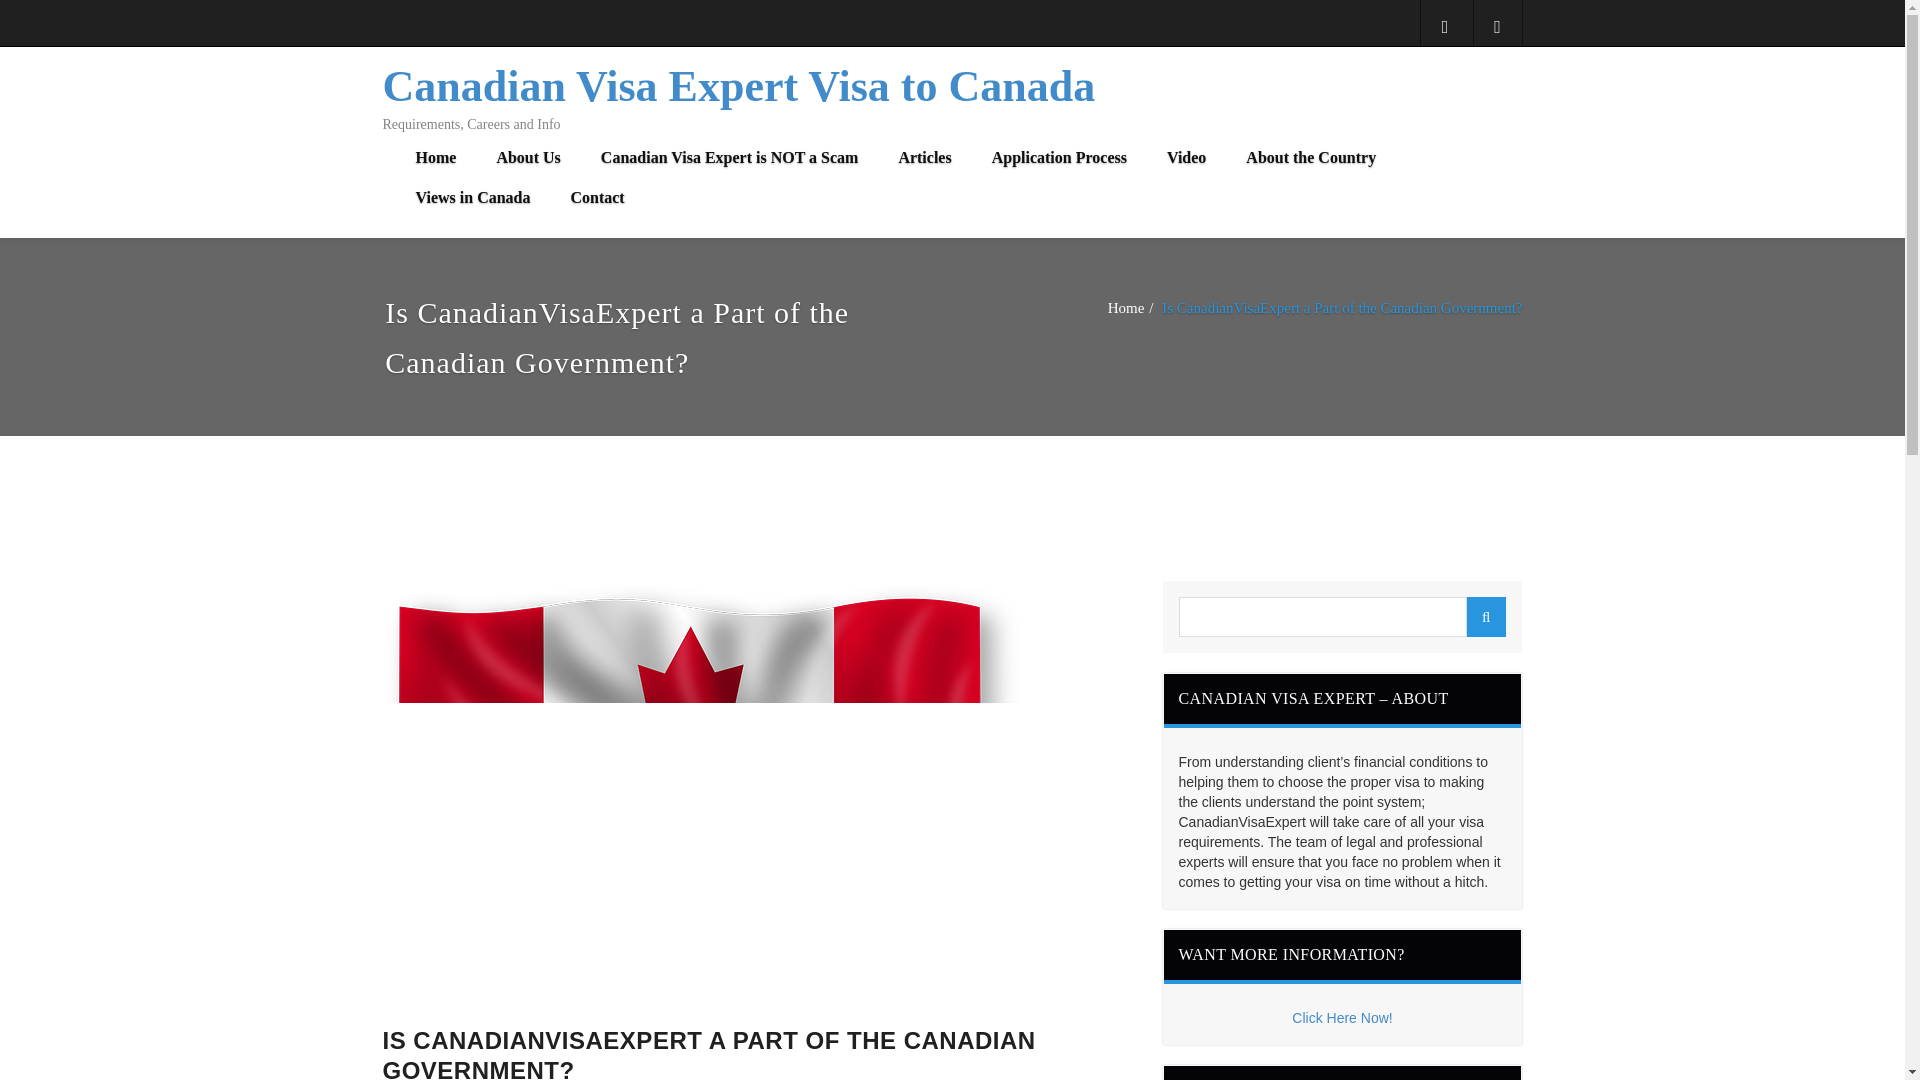 Image resolution: width=1920 pixels, height=1080 pixels. What do you see at coordinates (738, 86) in the screenshot?
I see `Canadian Visa Expert Visa to Canada` at bounding box center [738, 86].